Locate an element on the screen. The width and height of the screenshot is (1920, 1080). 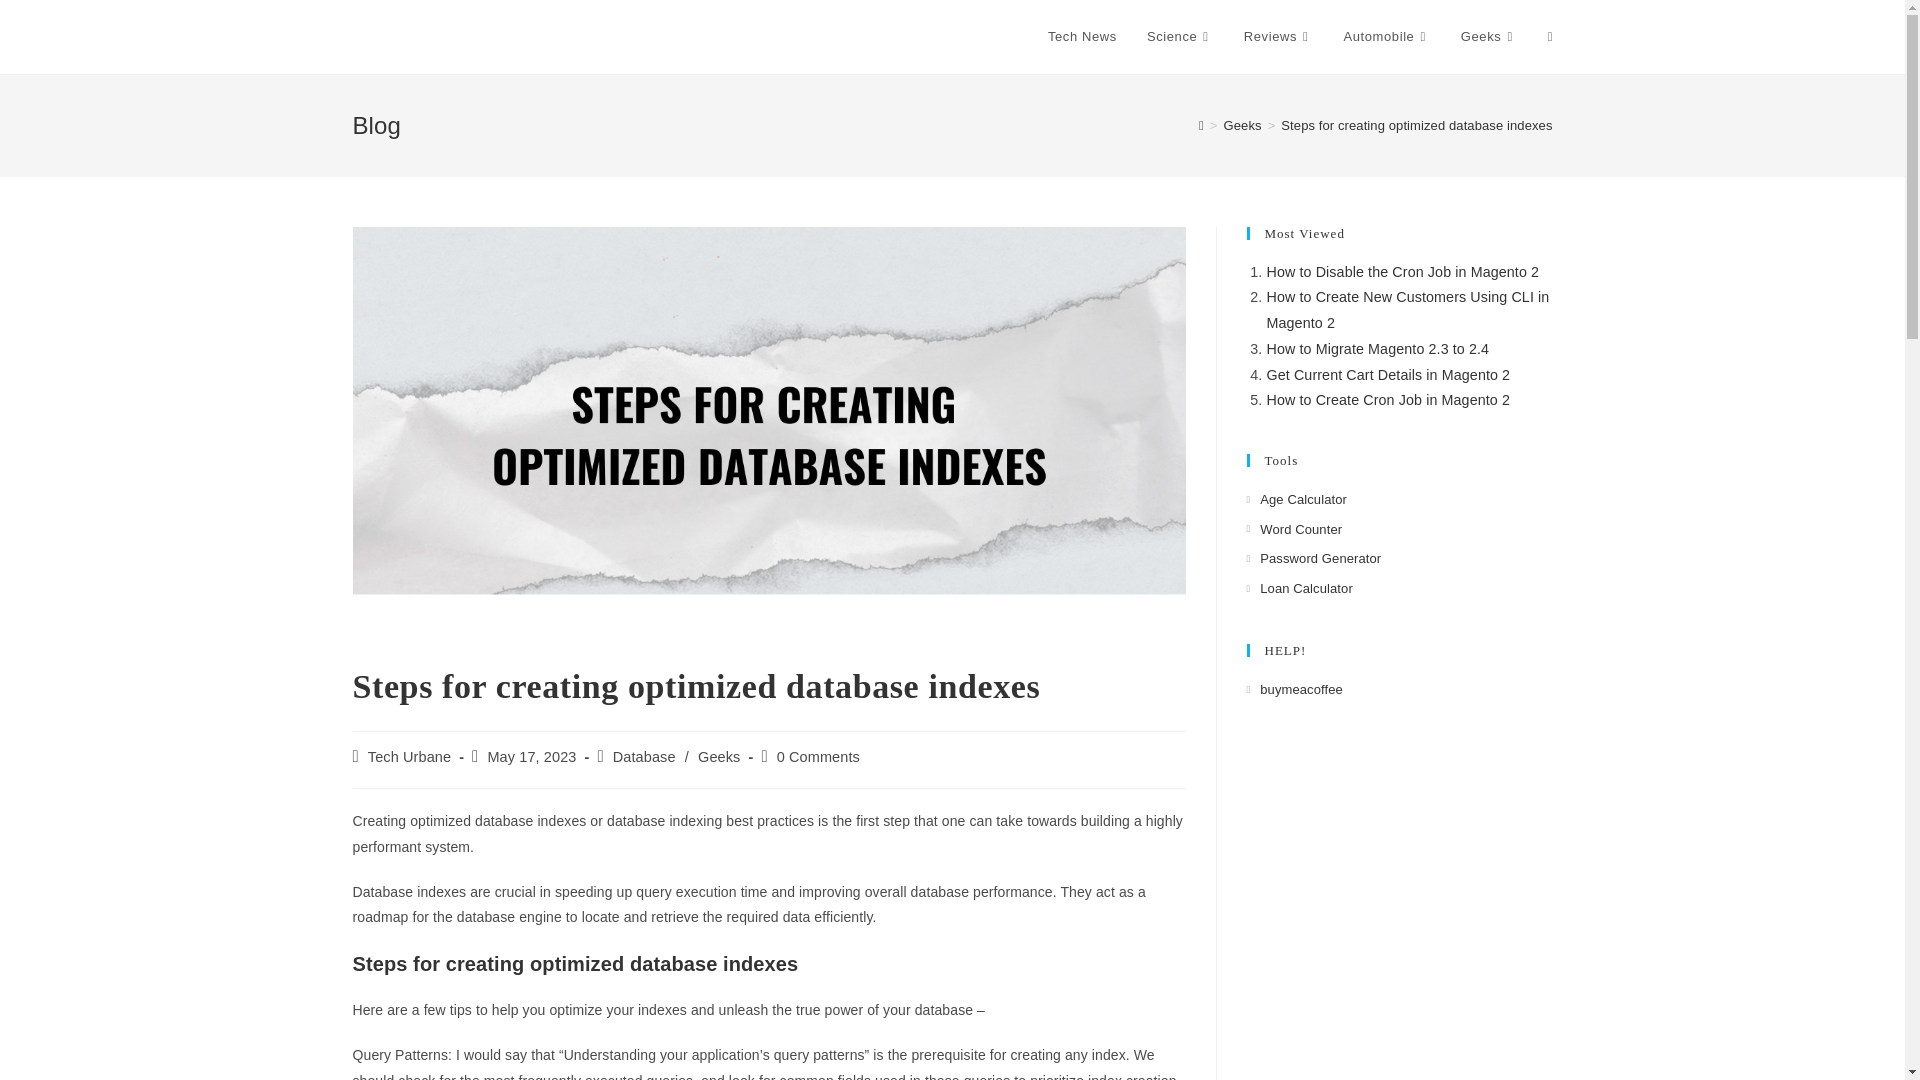
Tech News is located at coordinates (1082, 37).